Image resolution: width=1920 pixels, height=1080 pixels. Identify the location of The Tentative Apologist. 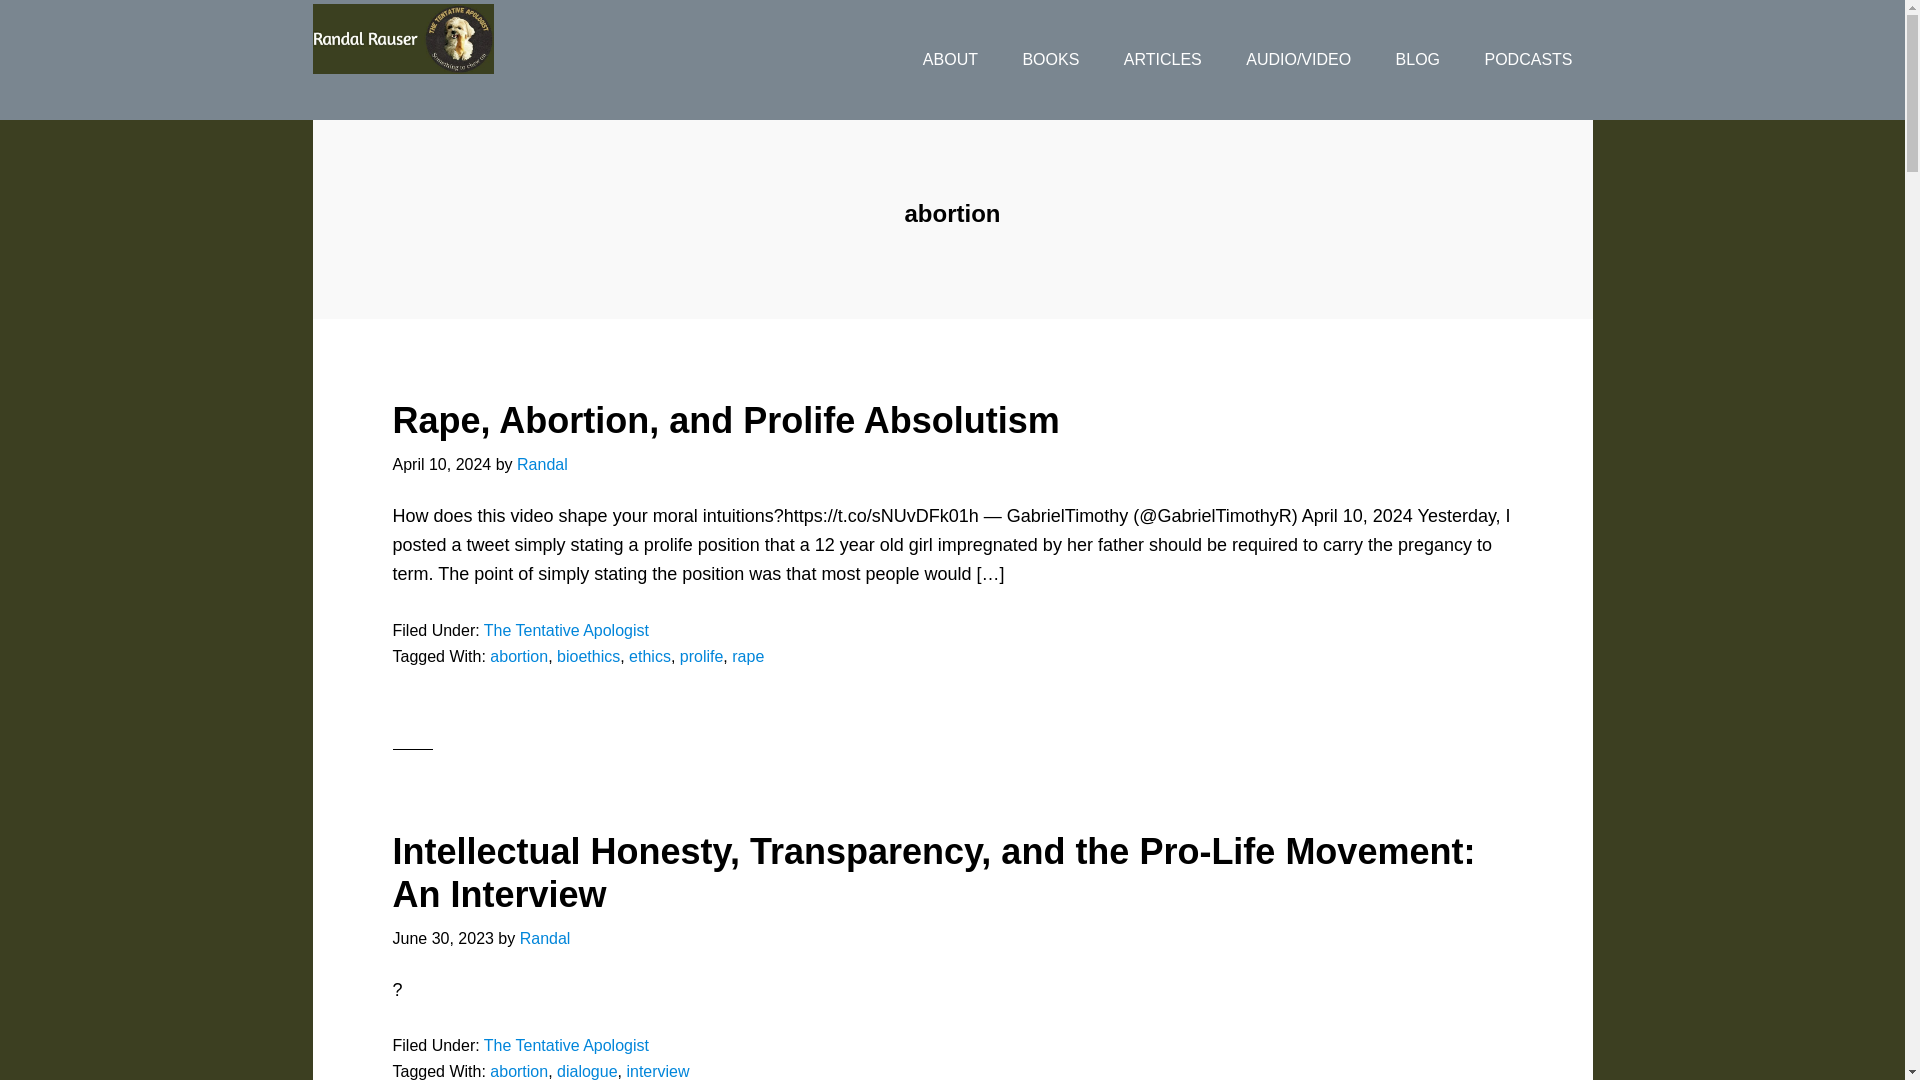
(566, 1045).